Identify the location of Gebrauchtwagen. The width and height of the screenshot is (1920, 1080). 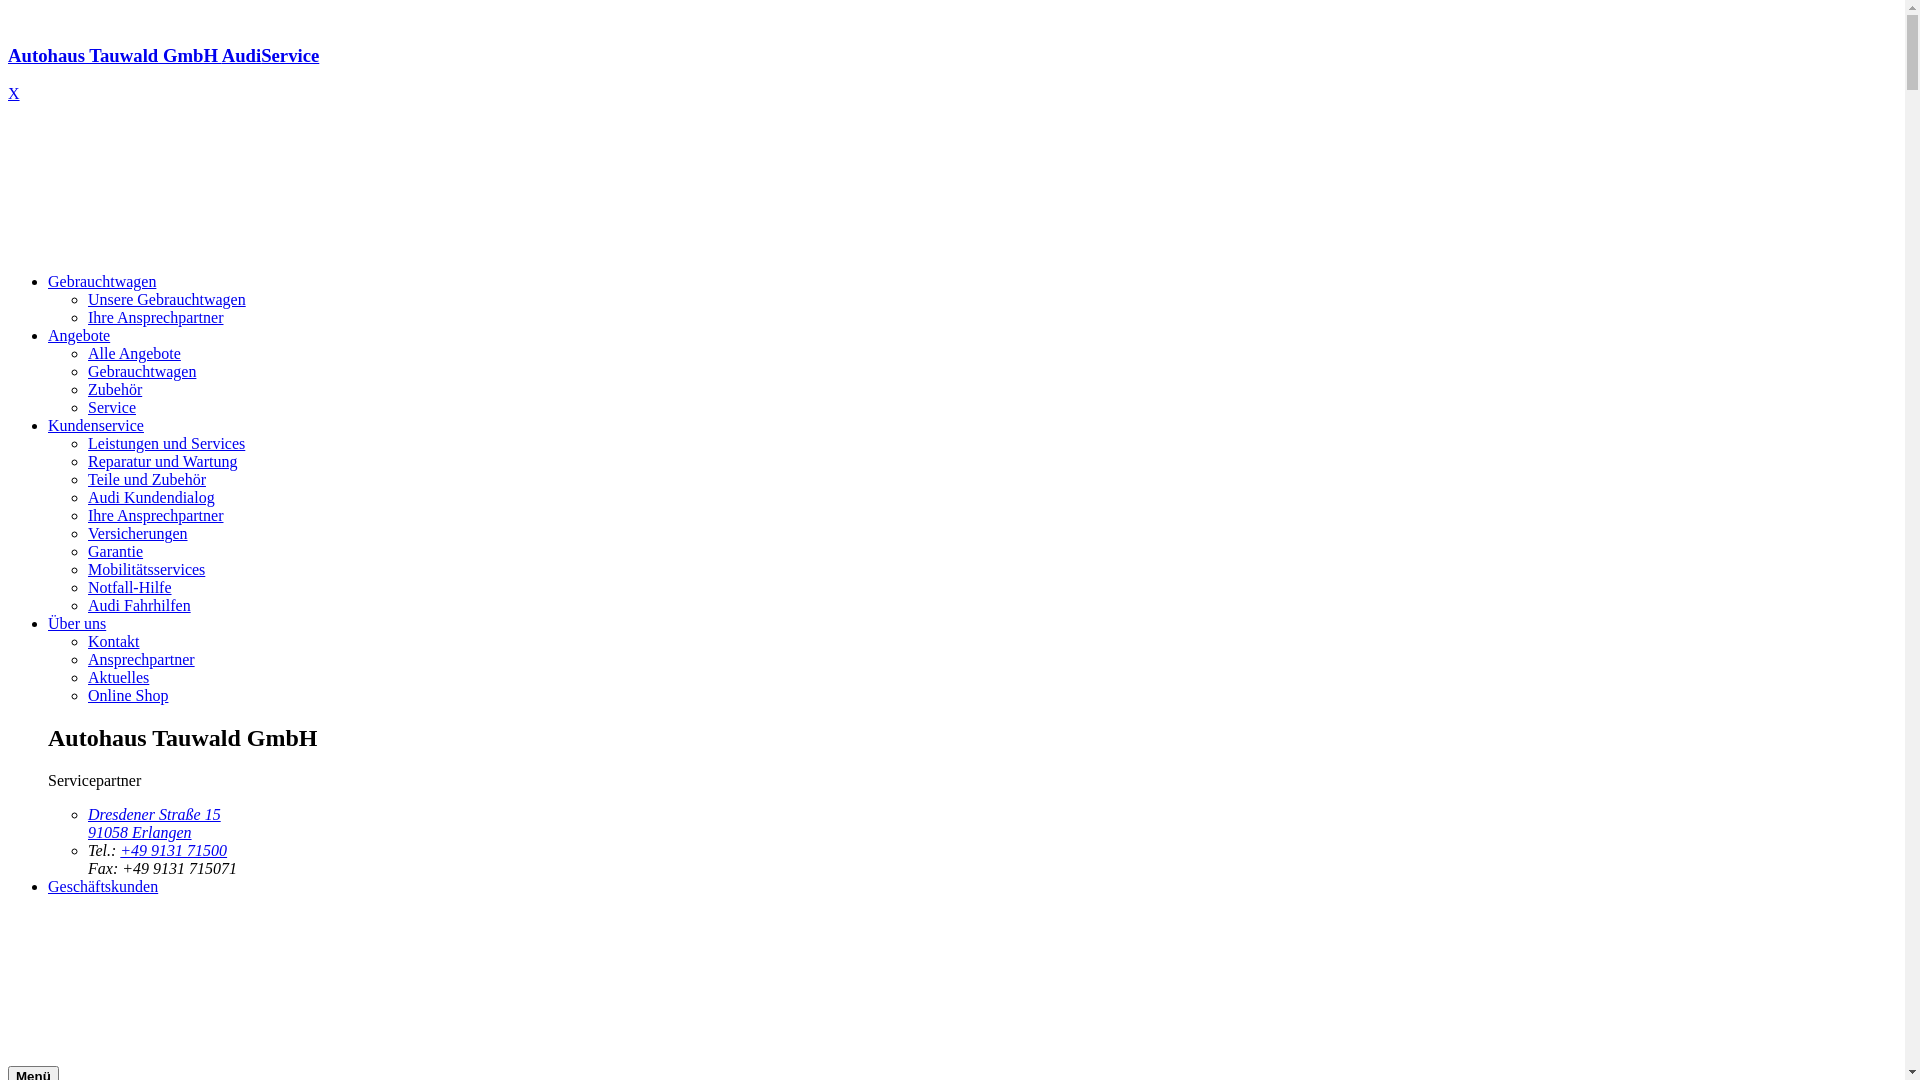
(142, 372).